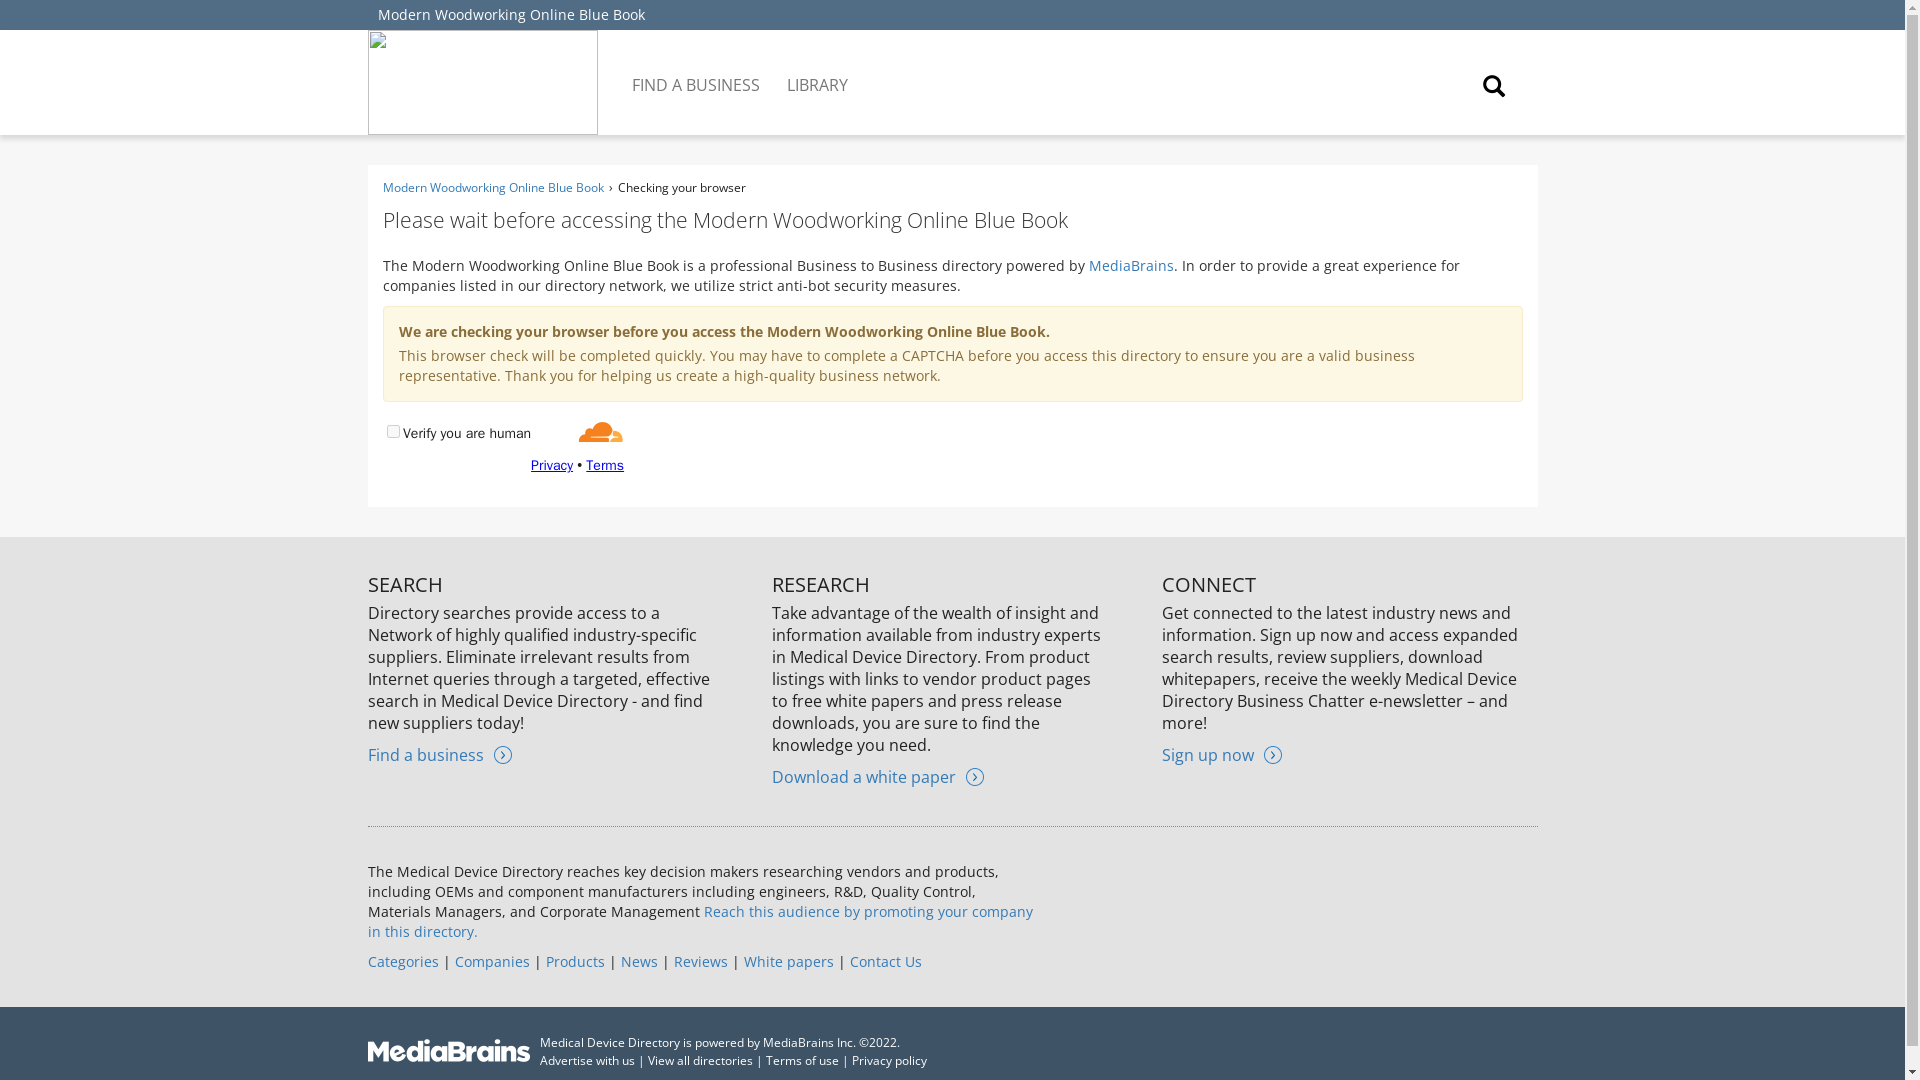  Describe the element at coordinates (492, 187) in the screenshot. I see `Modern Woodworking Online Blue Book` at that location.